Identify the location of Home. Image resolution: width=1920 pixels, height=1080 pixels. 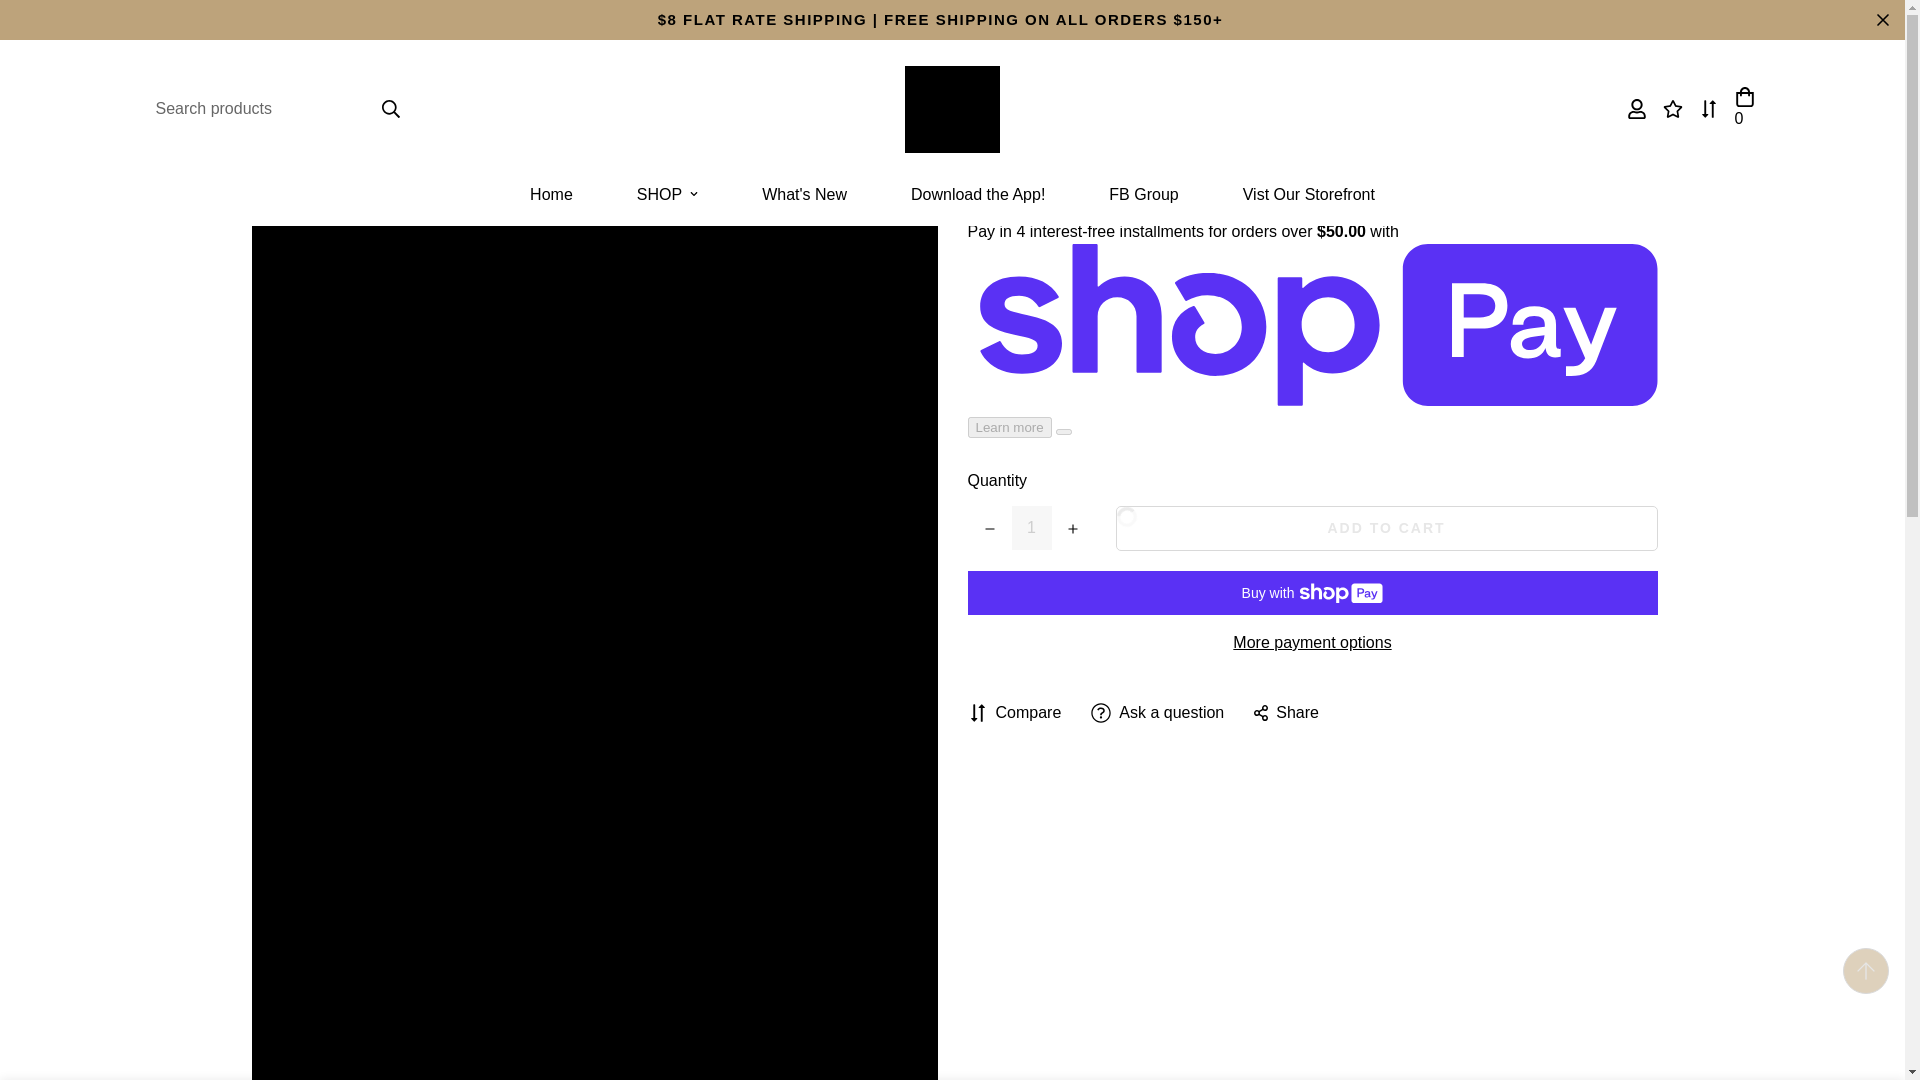
(550, 194).